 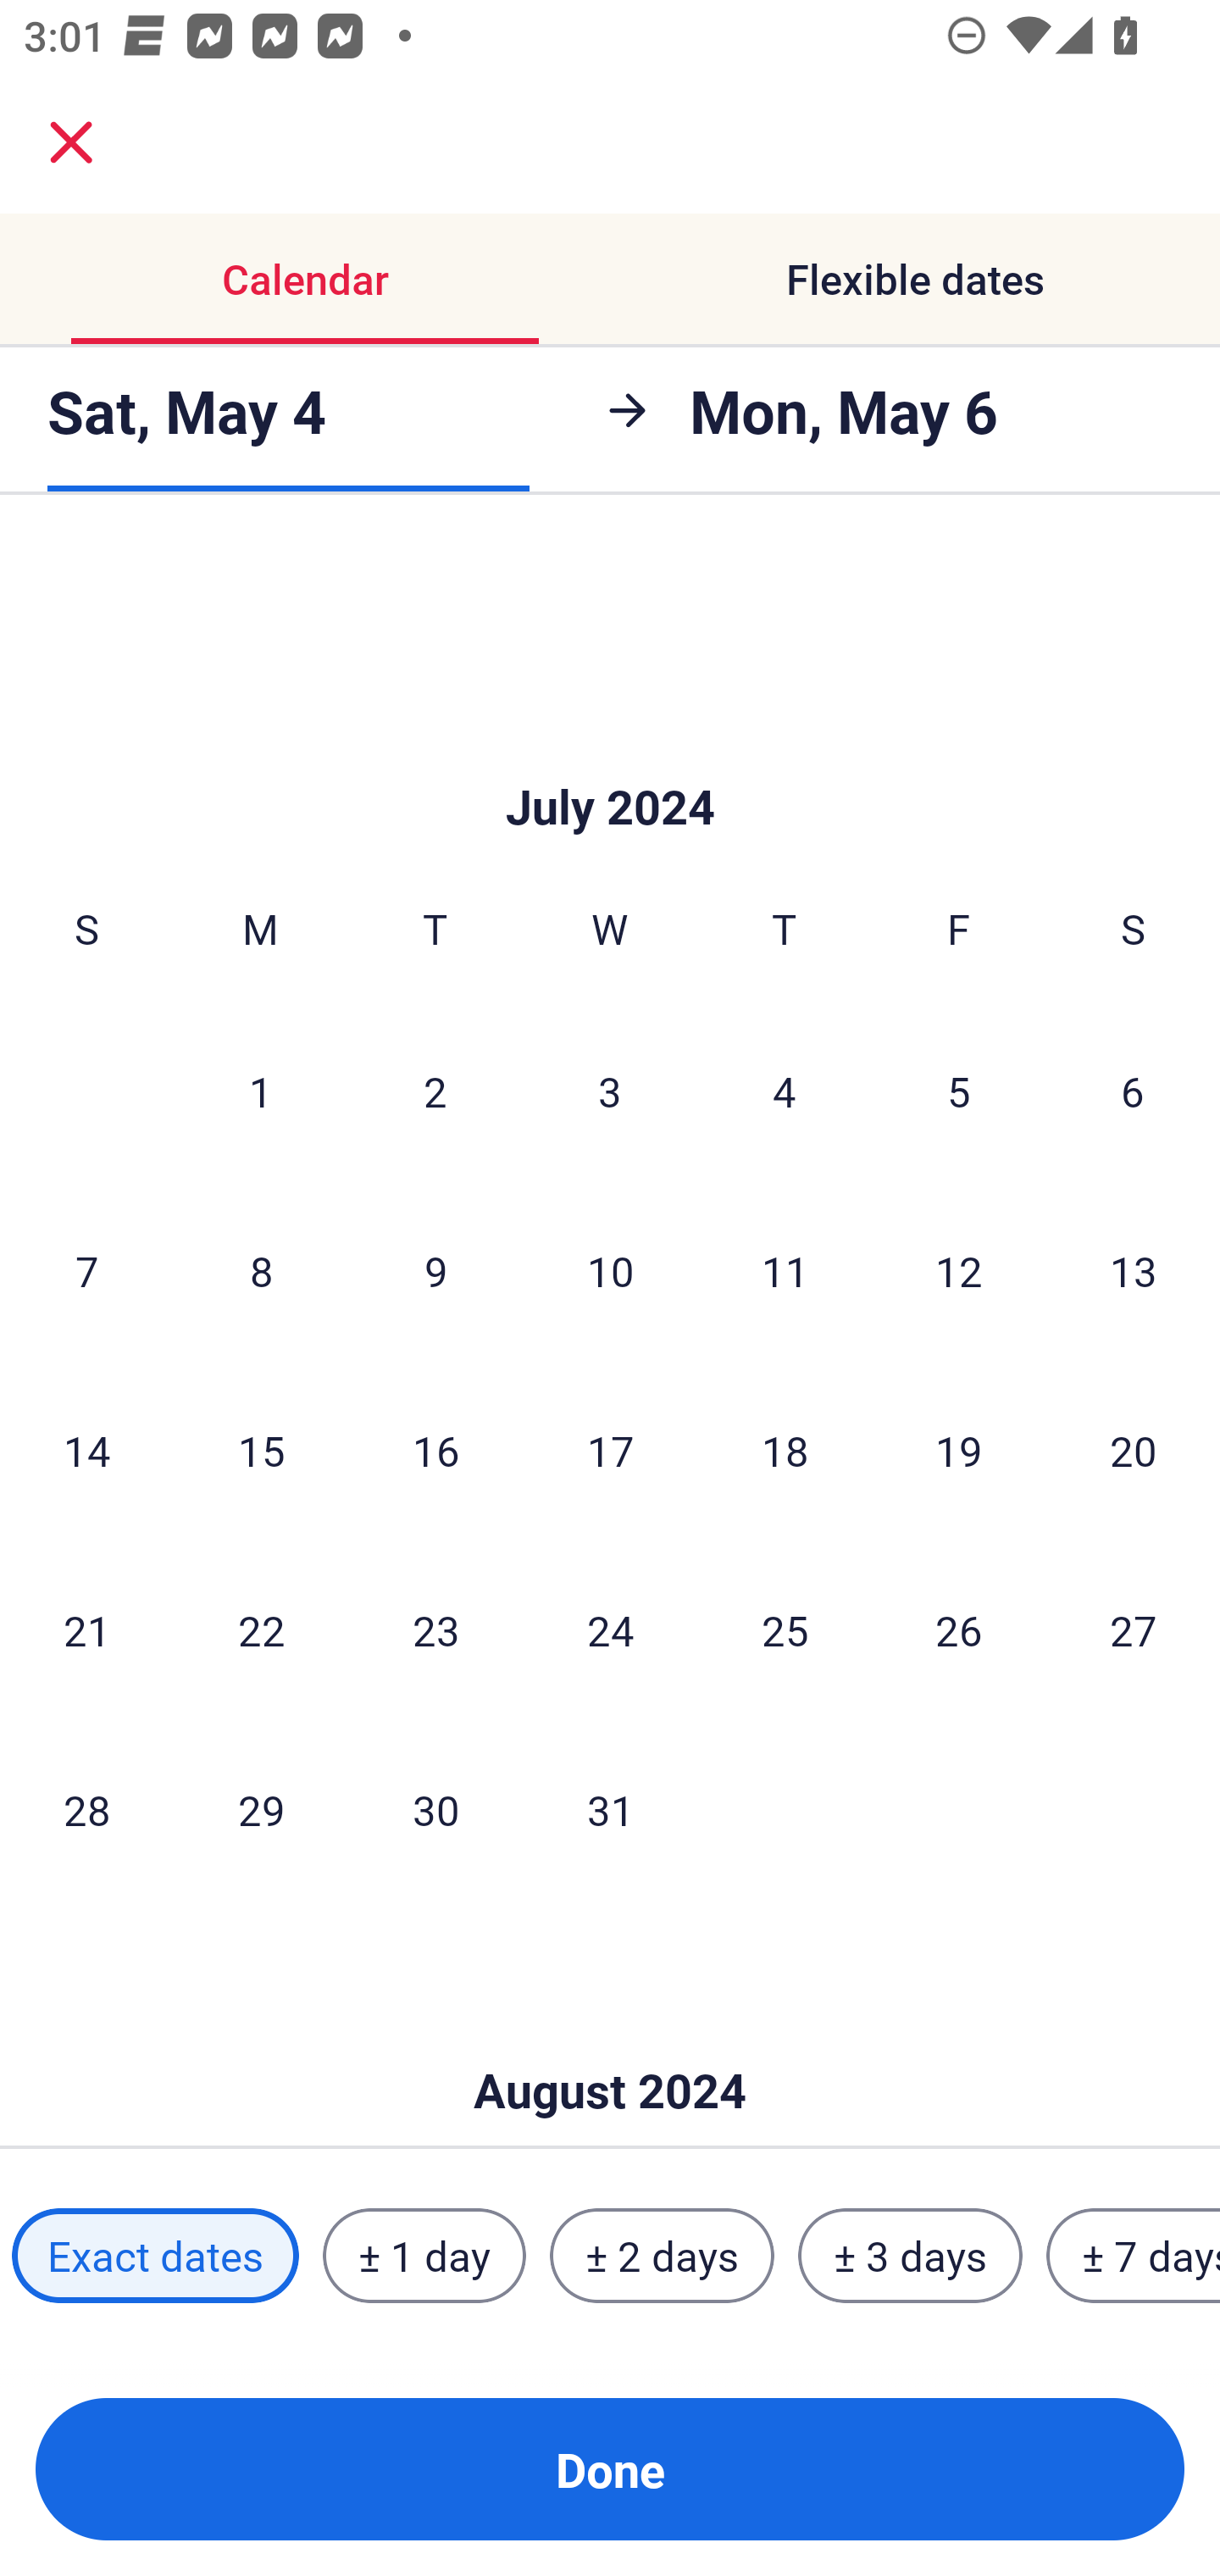 What do you see at coordinates (610, 1809) in the screenshot?
I see `31 Wednesday, July 31, 2024` at bounding box center [610, 1809].